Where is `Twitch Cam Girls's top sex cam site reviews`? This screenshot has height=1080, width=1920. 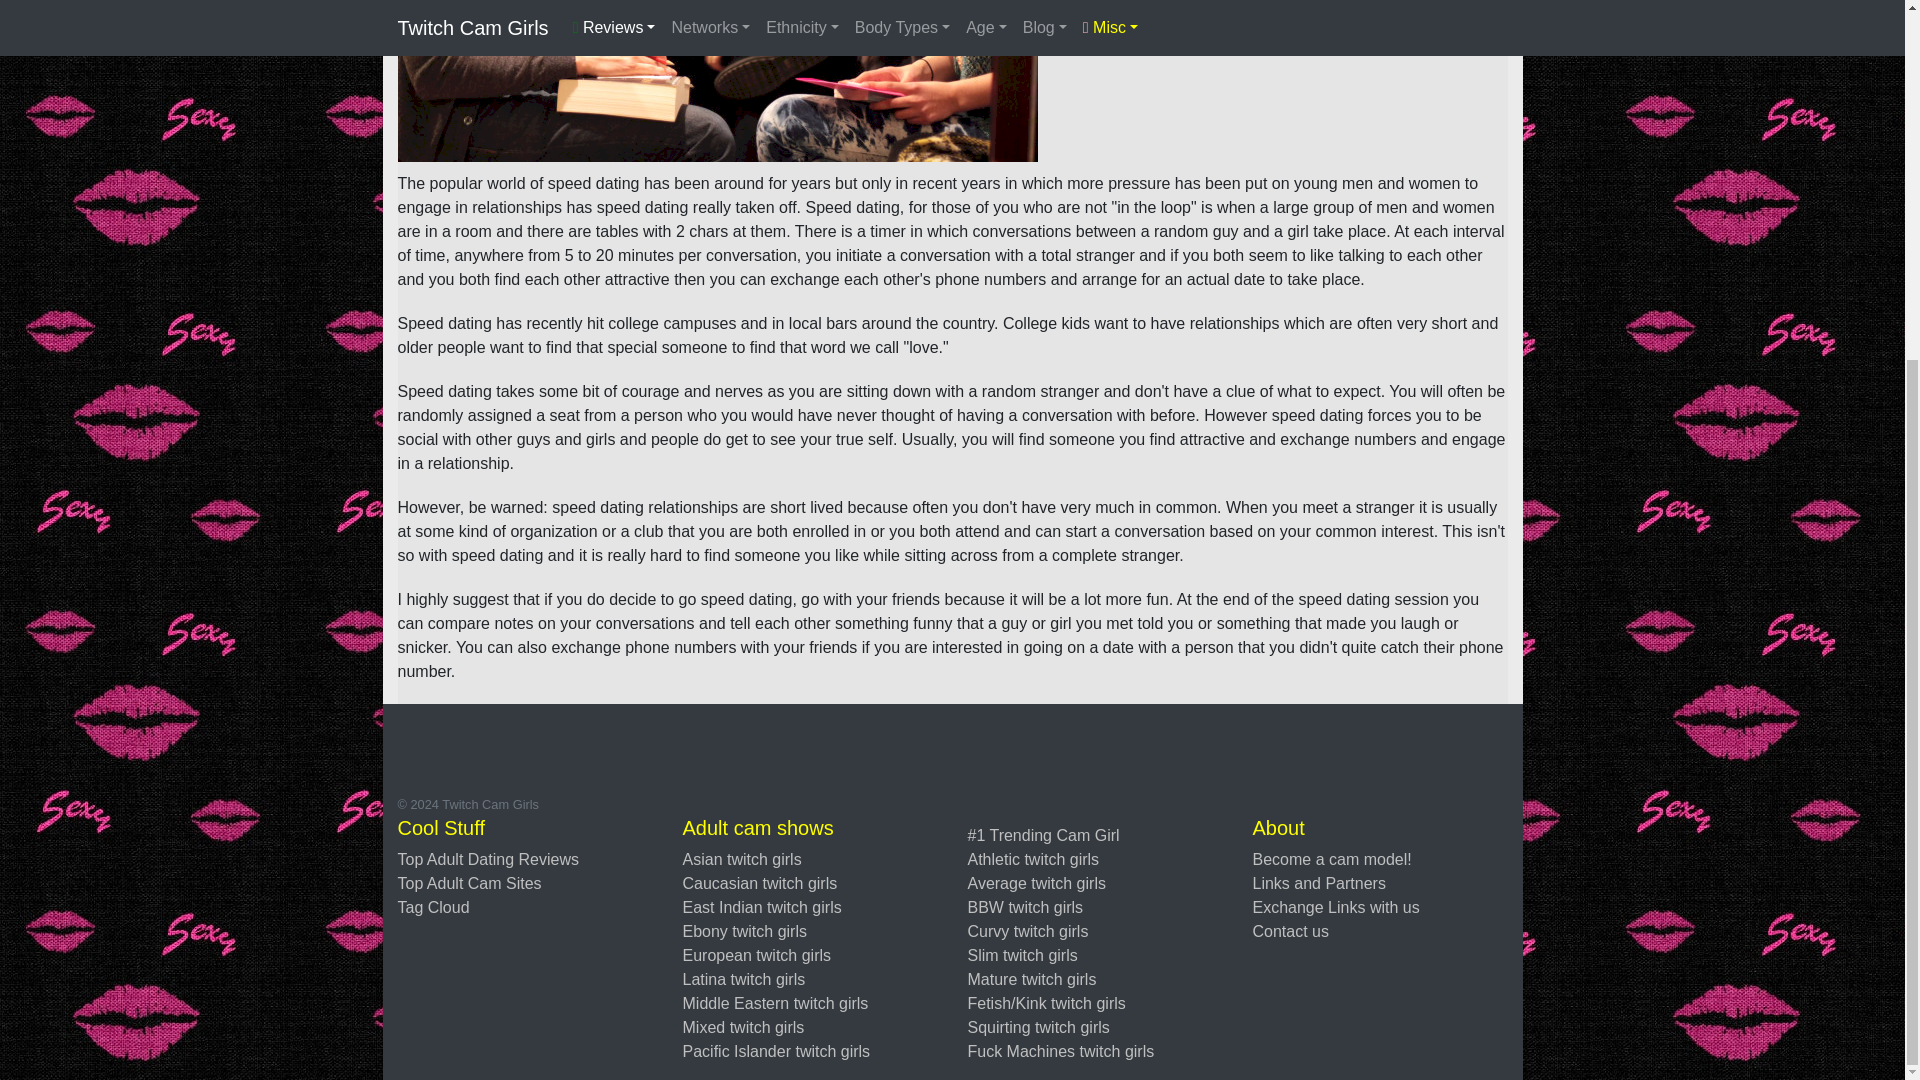
Twitch Cam Girls's top sex cam site reviews is located at coordinates (469, 883).